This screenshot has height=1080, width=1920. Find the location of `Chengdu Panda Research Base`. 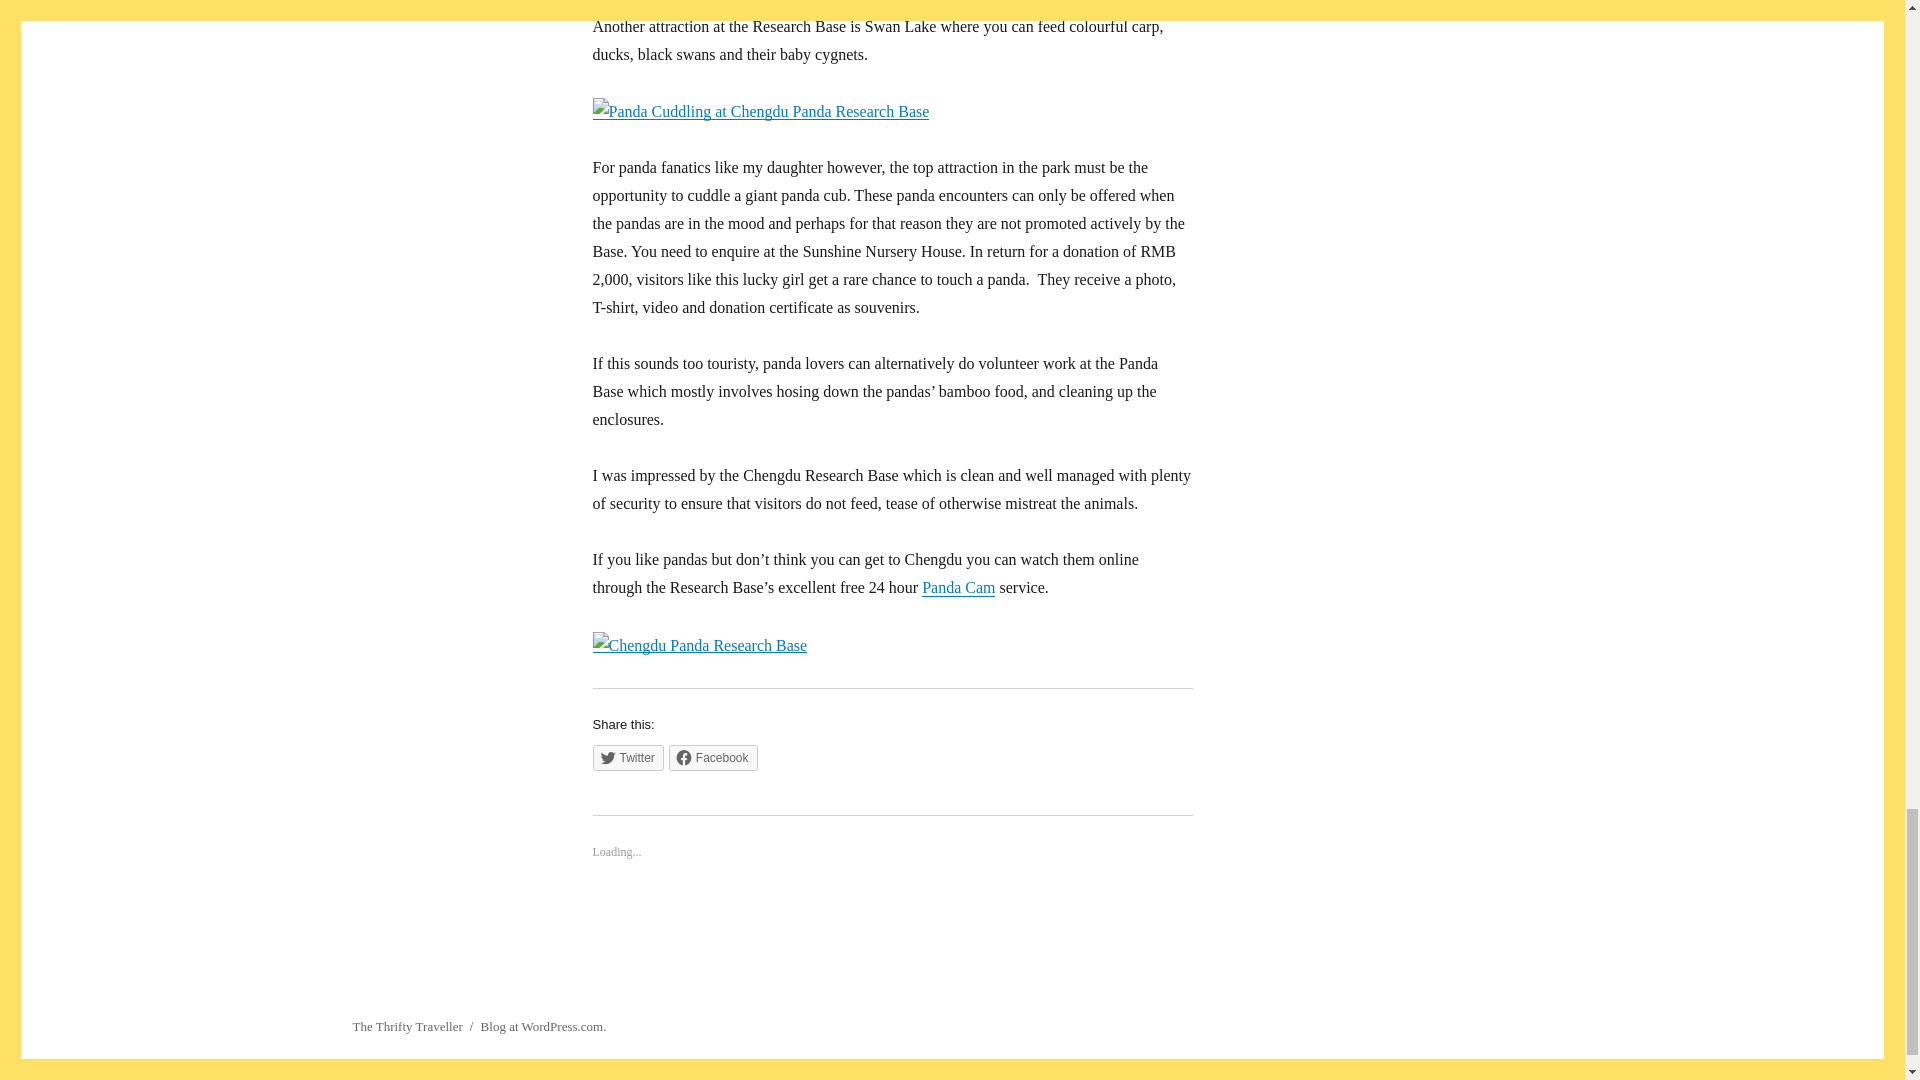

Chengdu Panda Research Base is located at coordinates (698, 645).